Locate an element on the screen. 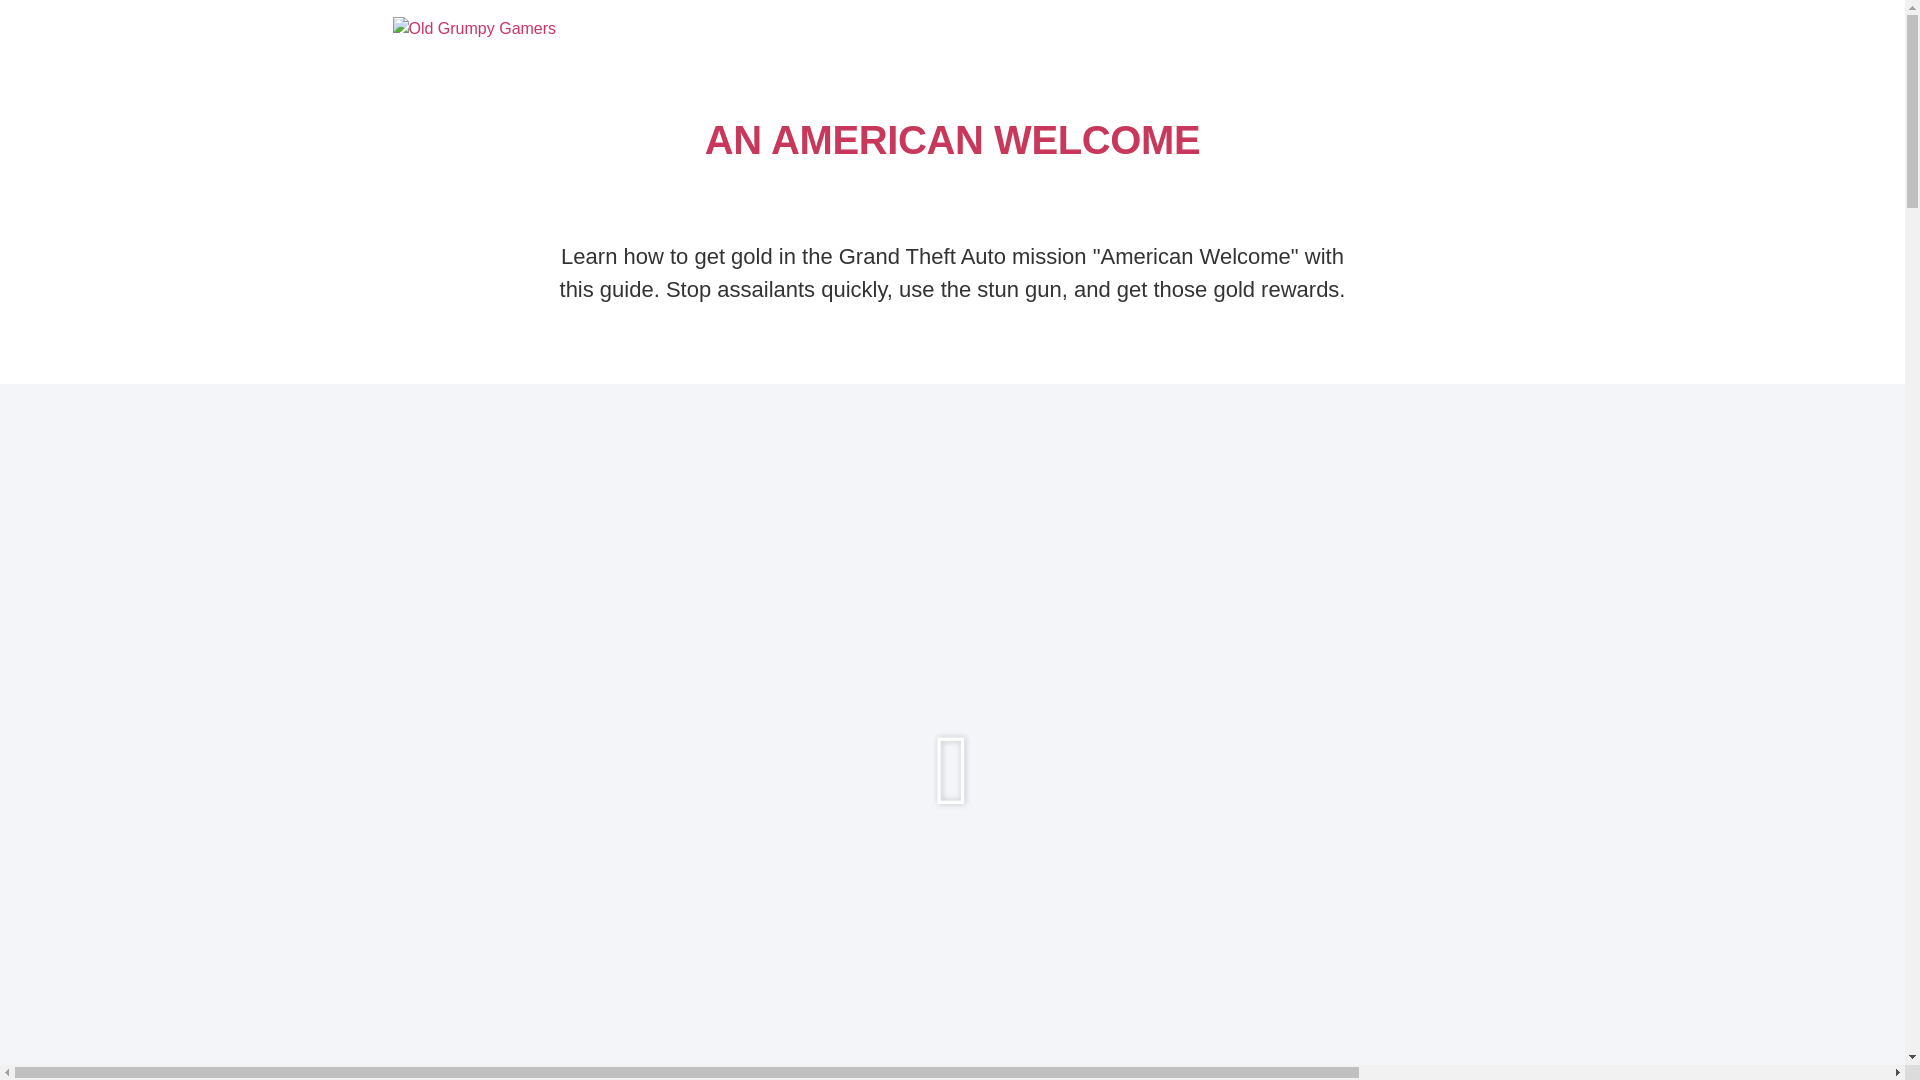 The image size is (1920, 1080). GTA is located at coordinates (783, 29).